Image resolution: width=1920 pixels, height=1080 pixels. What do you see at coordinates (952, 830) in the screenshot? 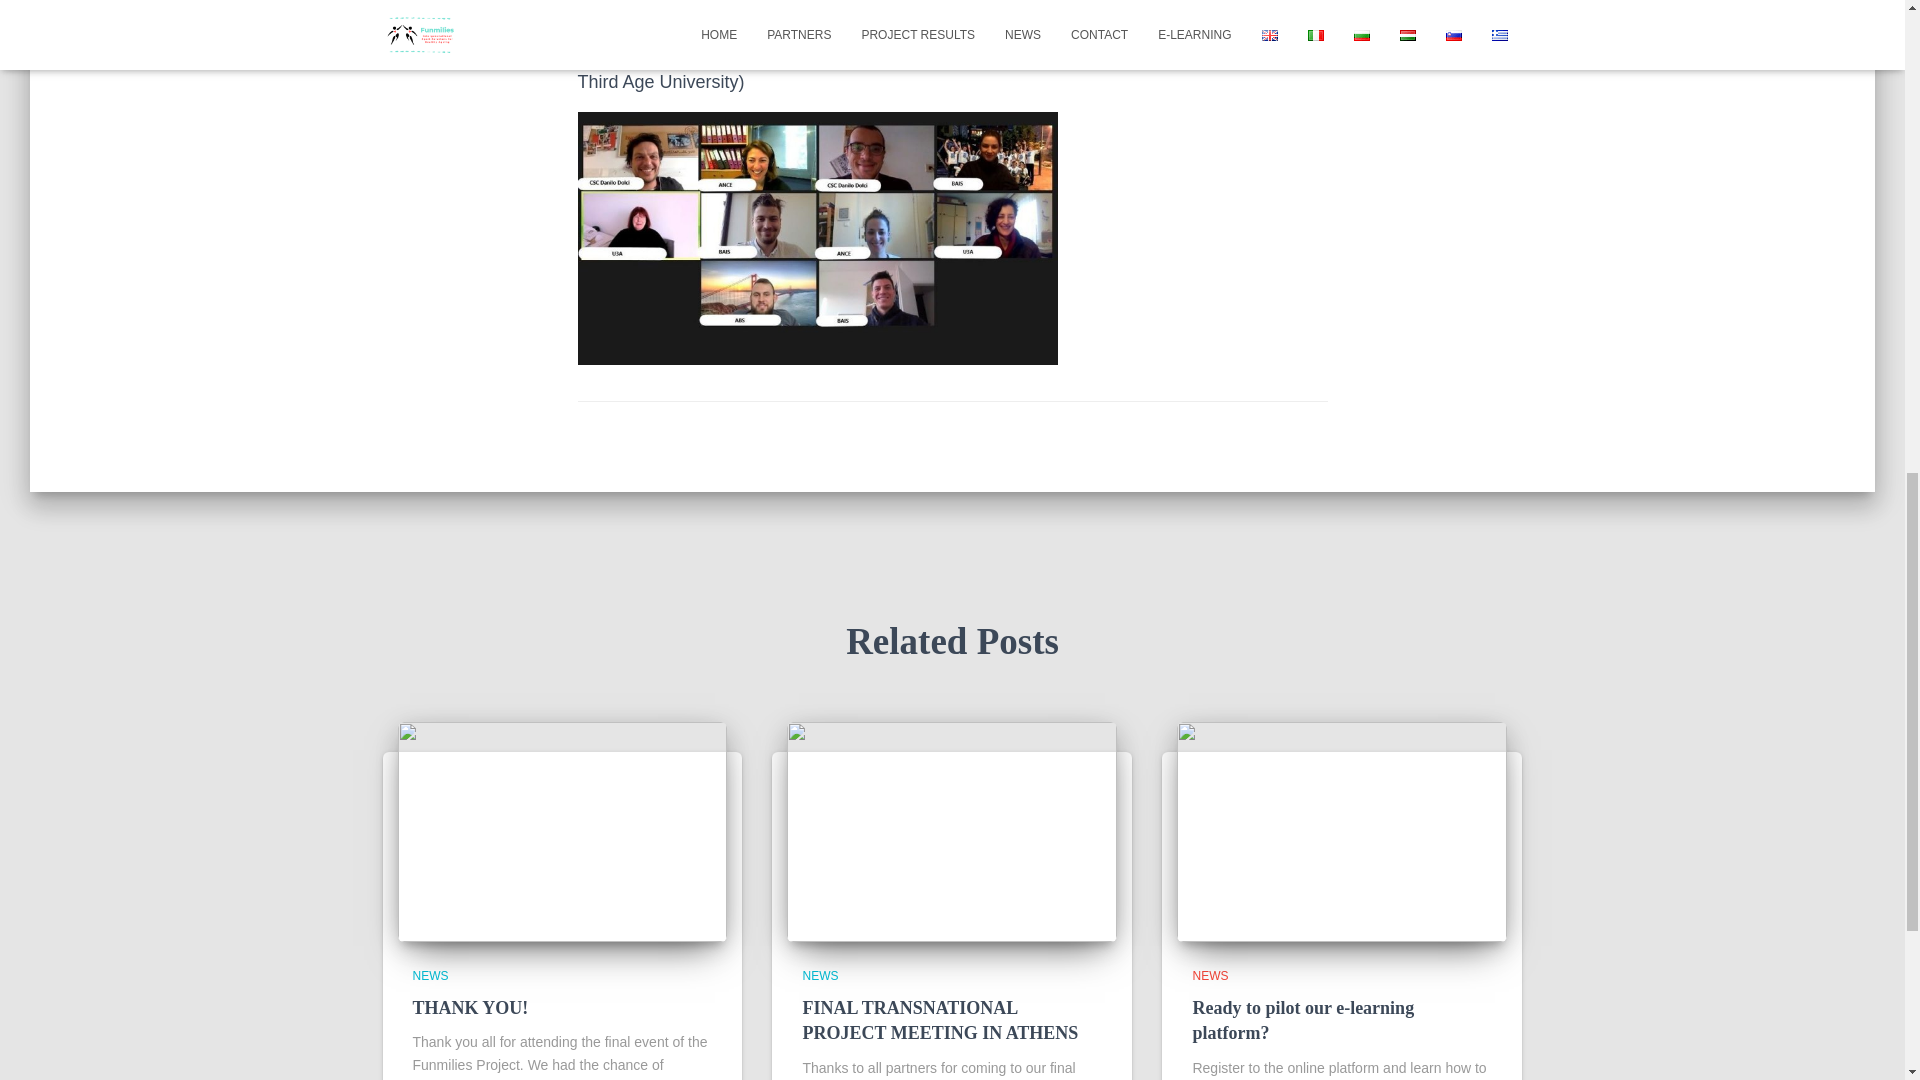
I see `FINAL TRANSNATIONAL PROJECT MEETING IN ATHENS` at bounding box center [952, 830].